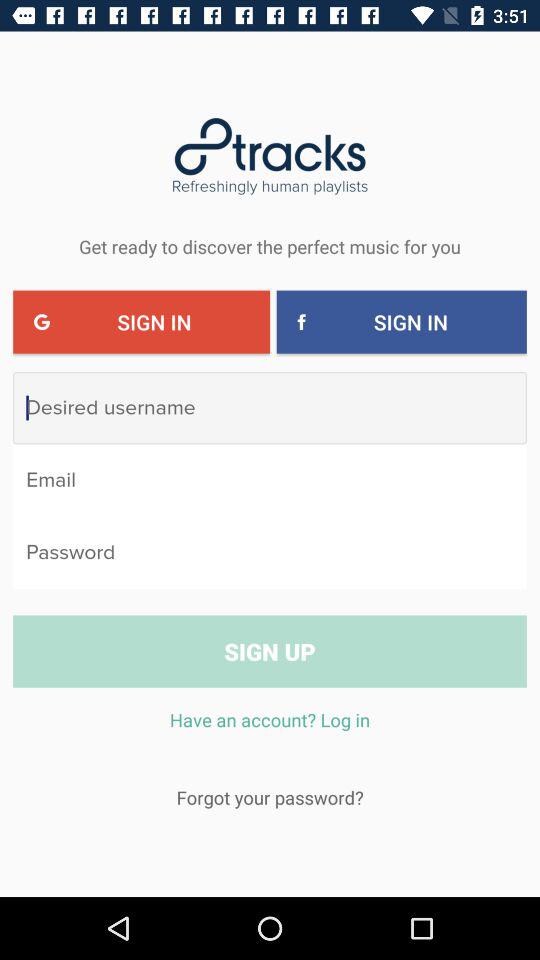  I want to click on desired, so click(270, 408).